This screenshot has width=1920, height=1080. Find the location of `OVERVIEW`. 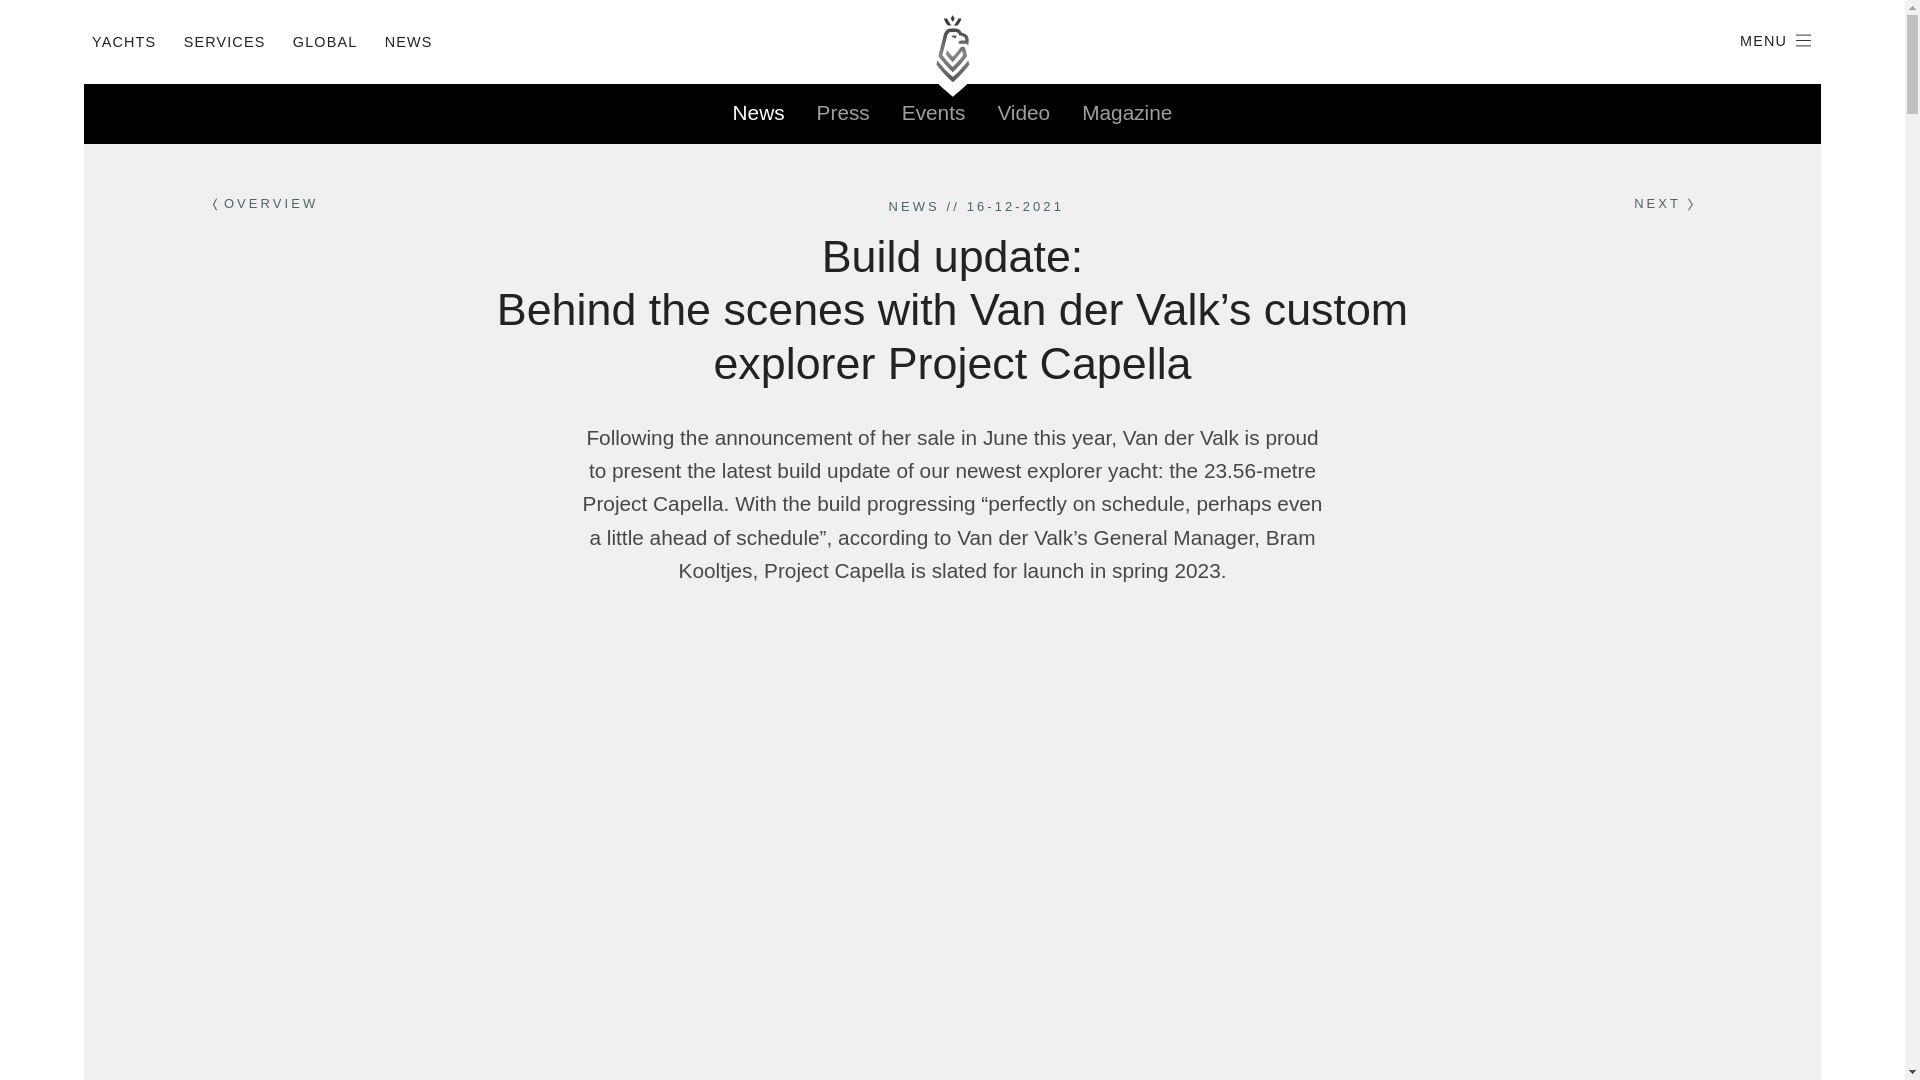

OVERVIEW is located at coordinates (264, 204).